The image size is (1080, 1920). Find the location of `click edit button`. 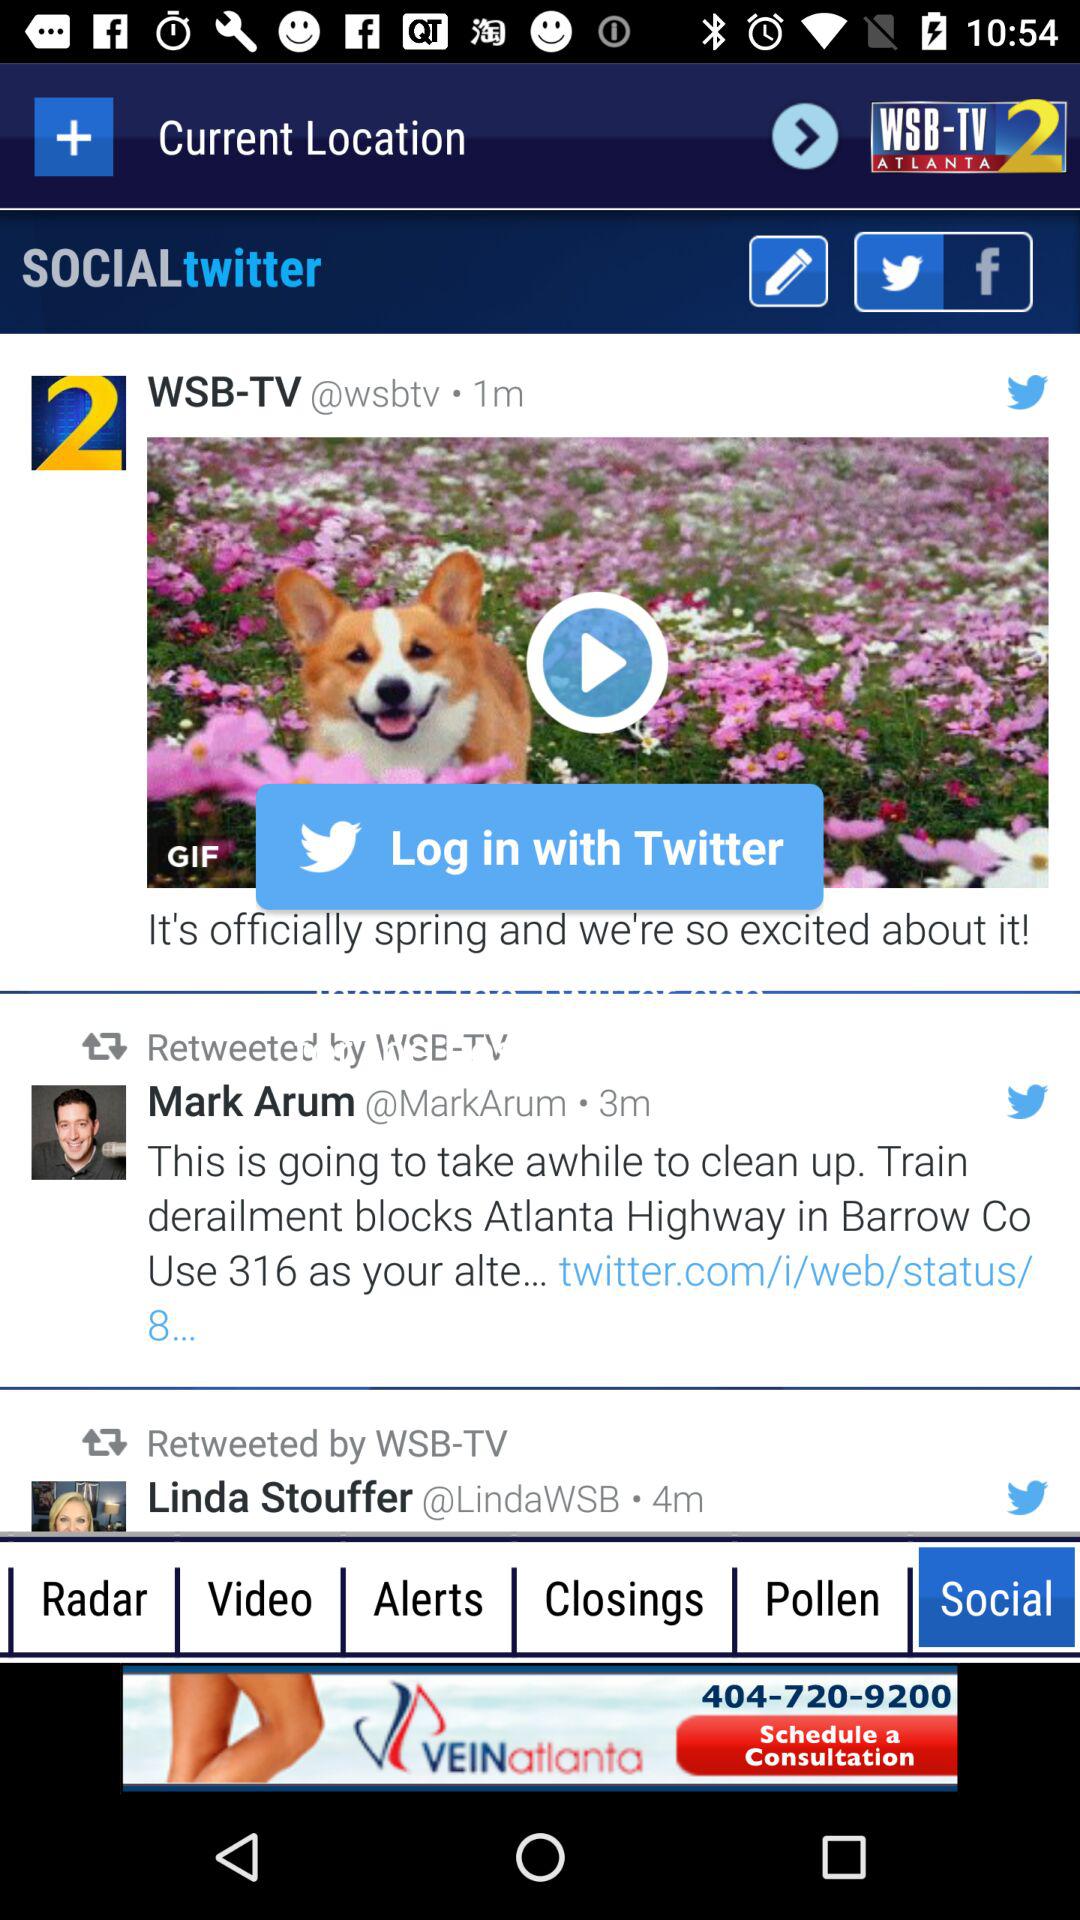

click edit button is located at coordinates (788, 271).